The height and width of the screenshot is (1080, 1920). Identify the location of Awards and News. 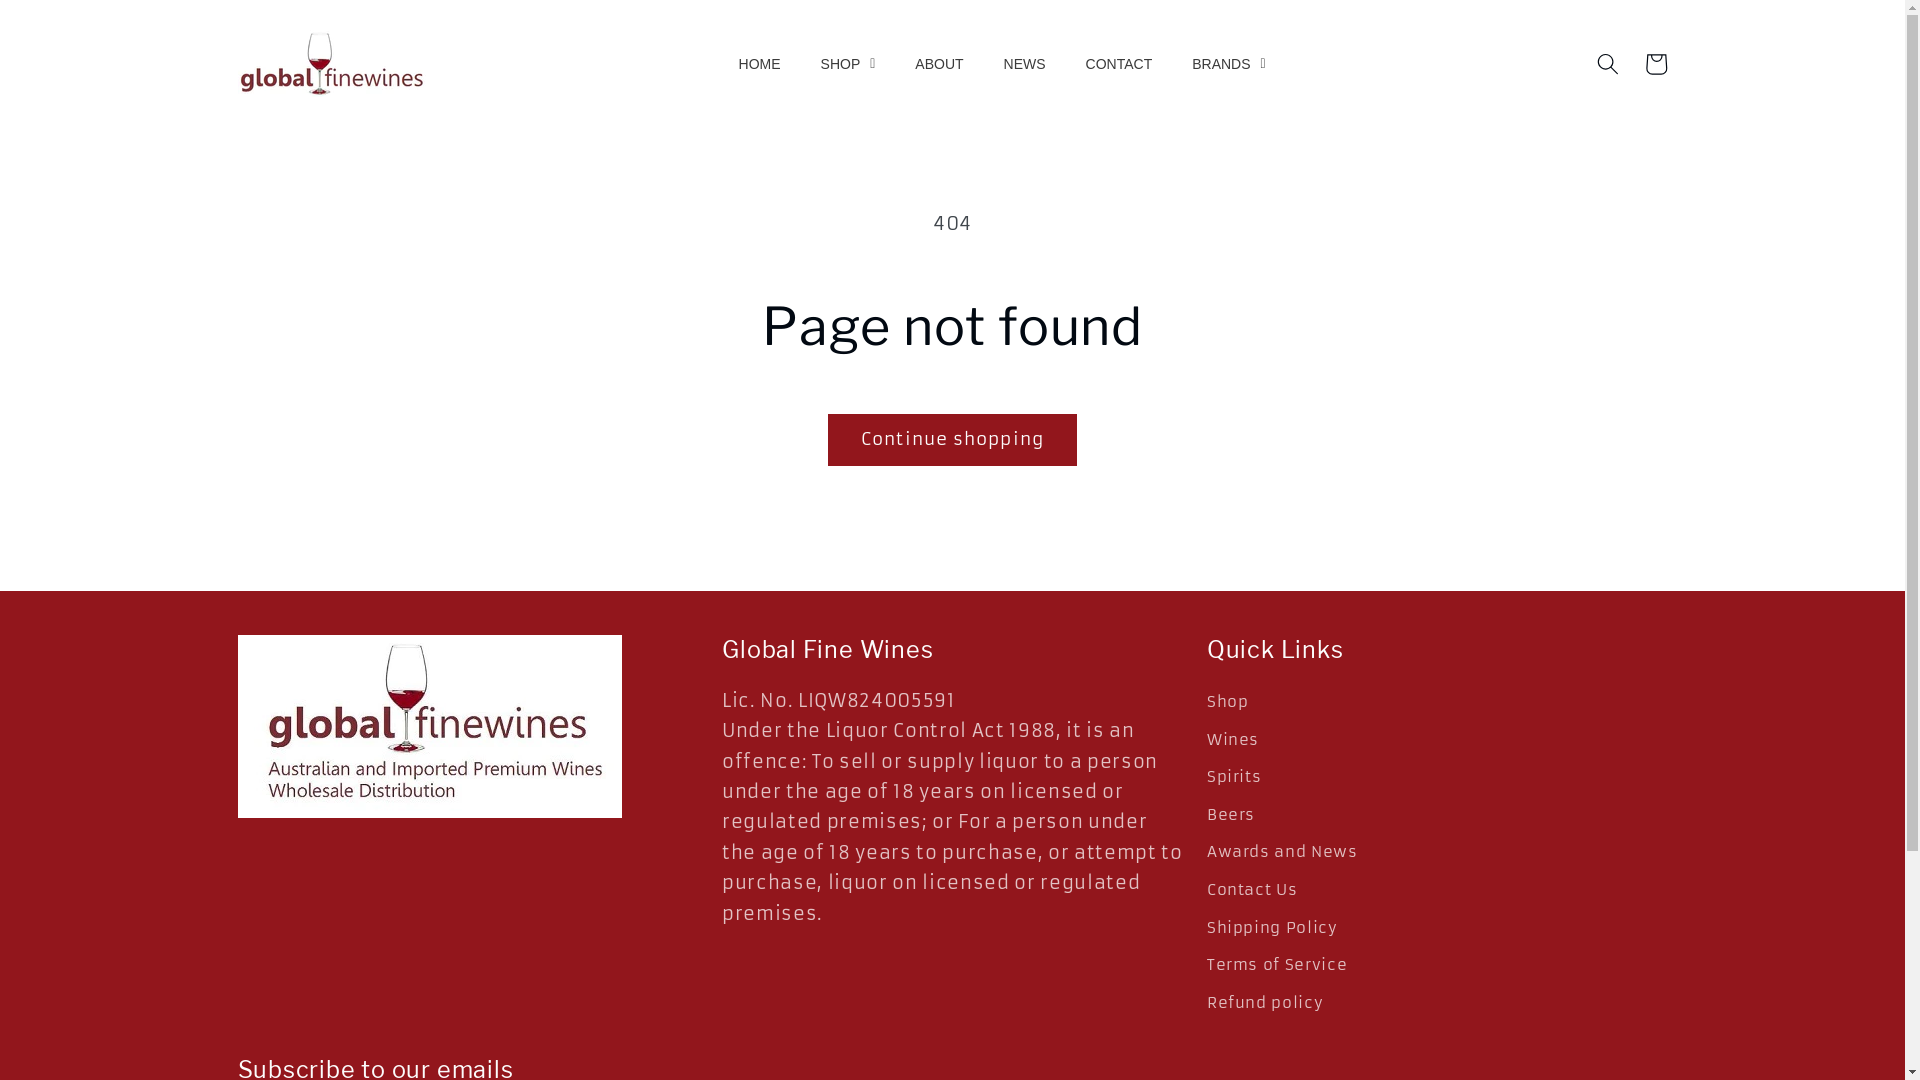
(1282, 853).